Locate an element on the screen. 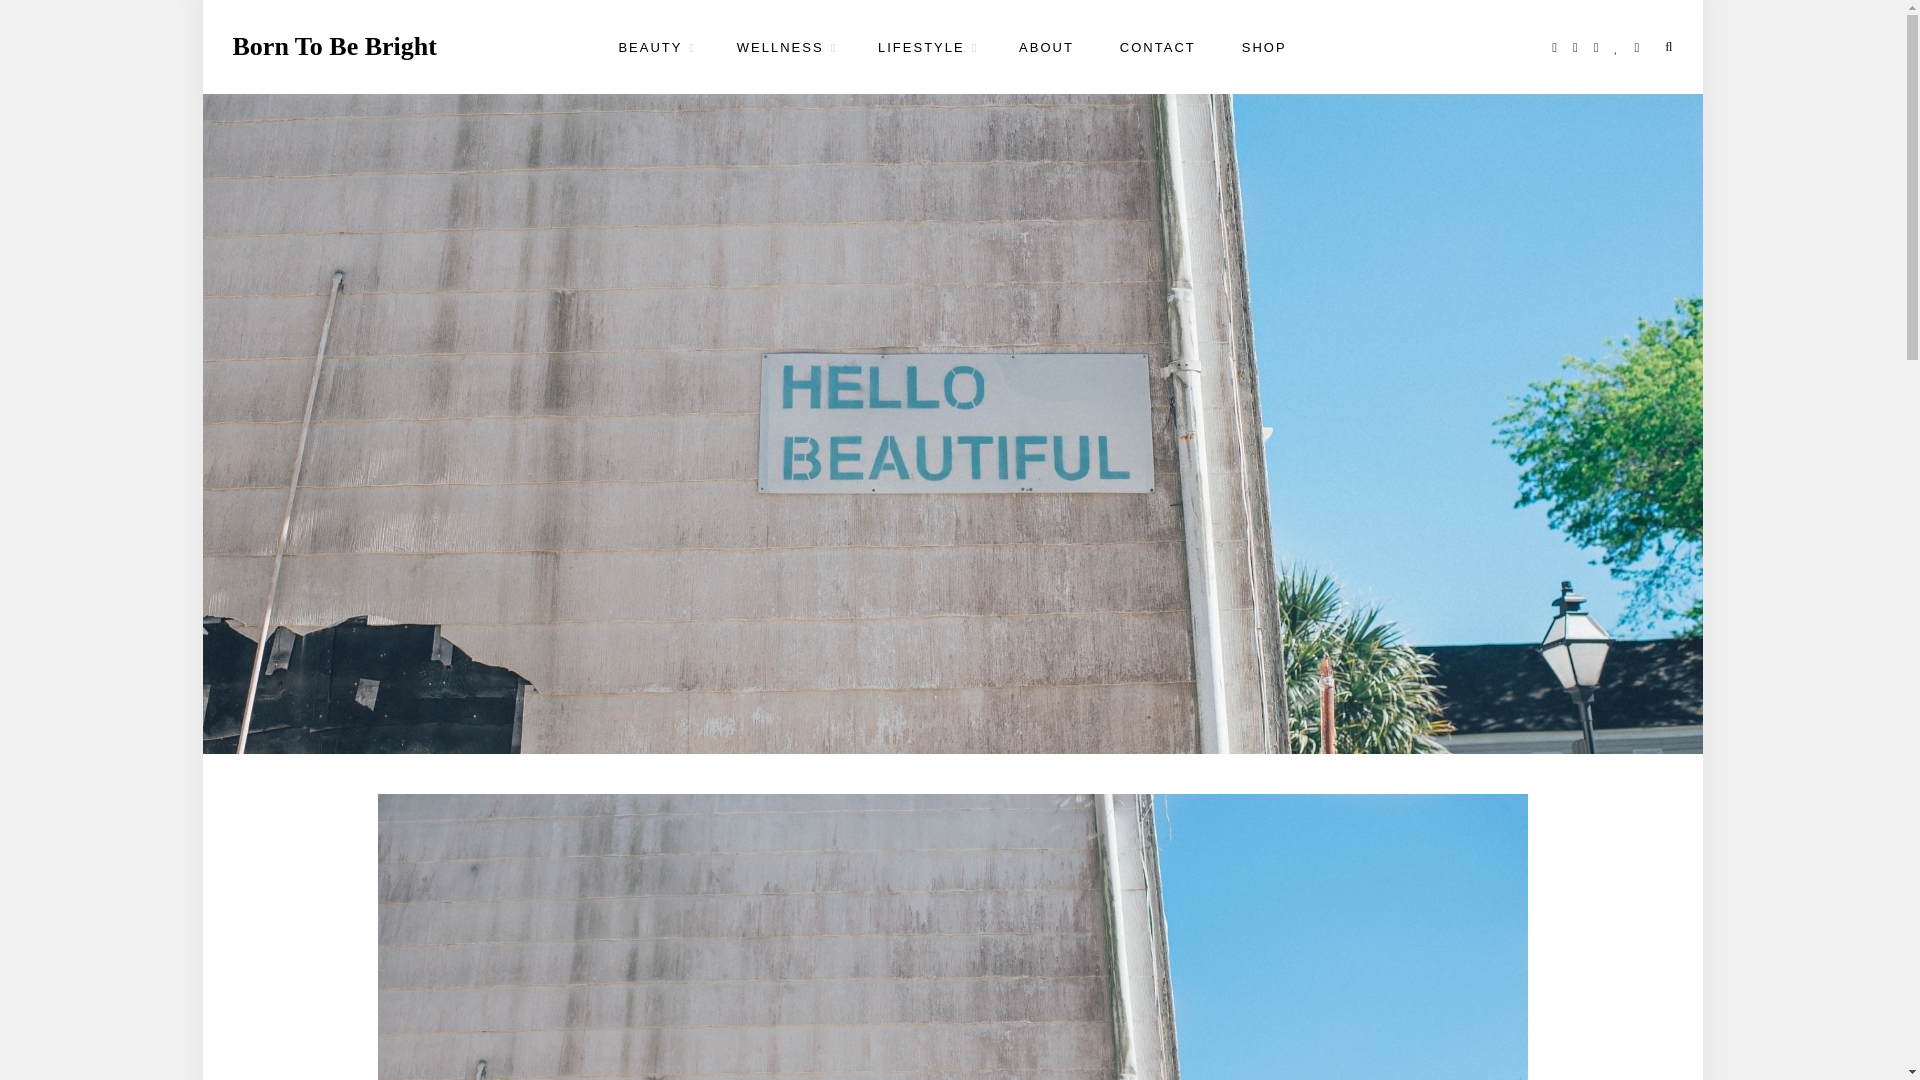 The height and width of the screenshot is (1080, 1920). LIFESTYLE is located at coordinates (925, 48).